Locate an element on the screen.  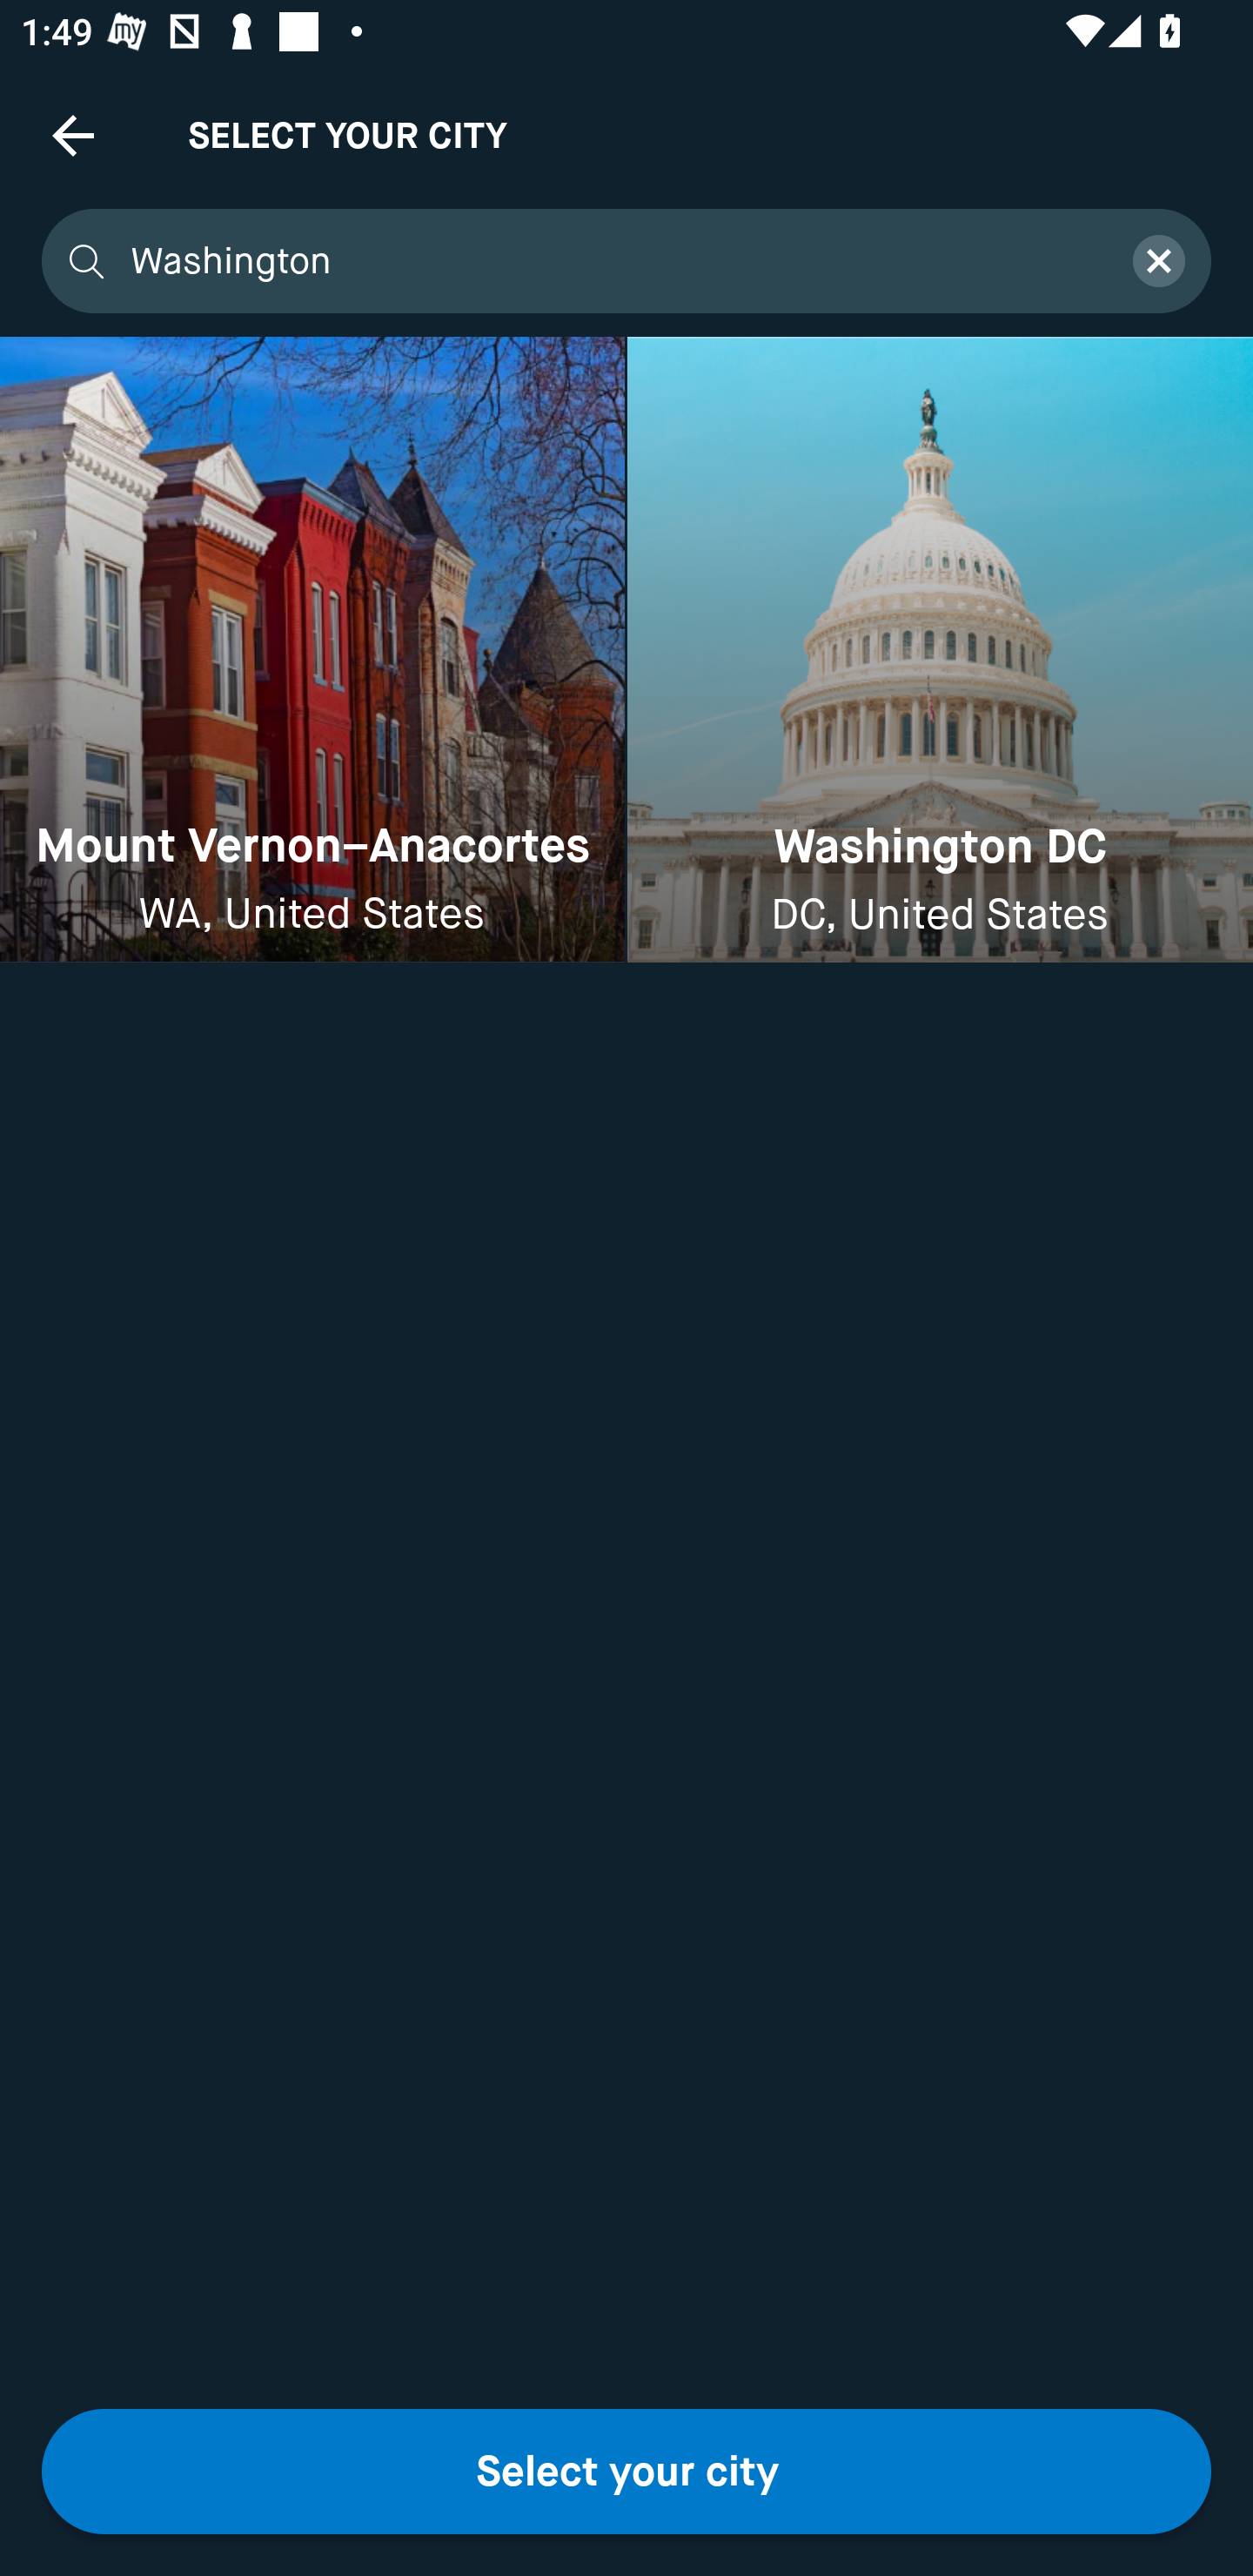
Washington DC DC, United States is located at coordinates (940, 650).